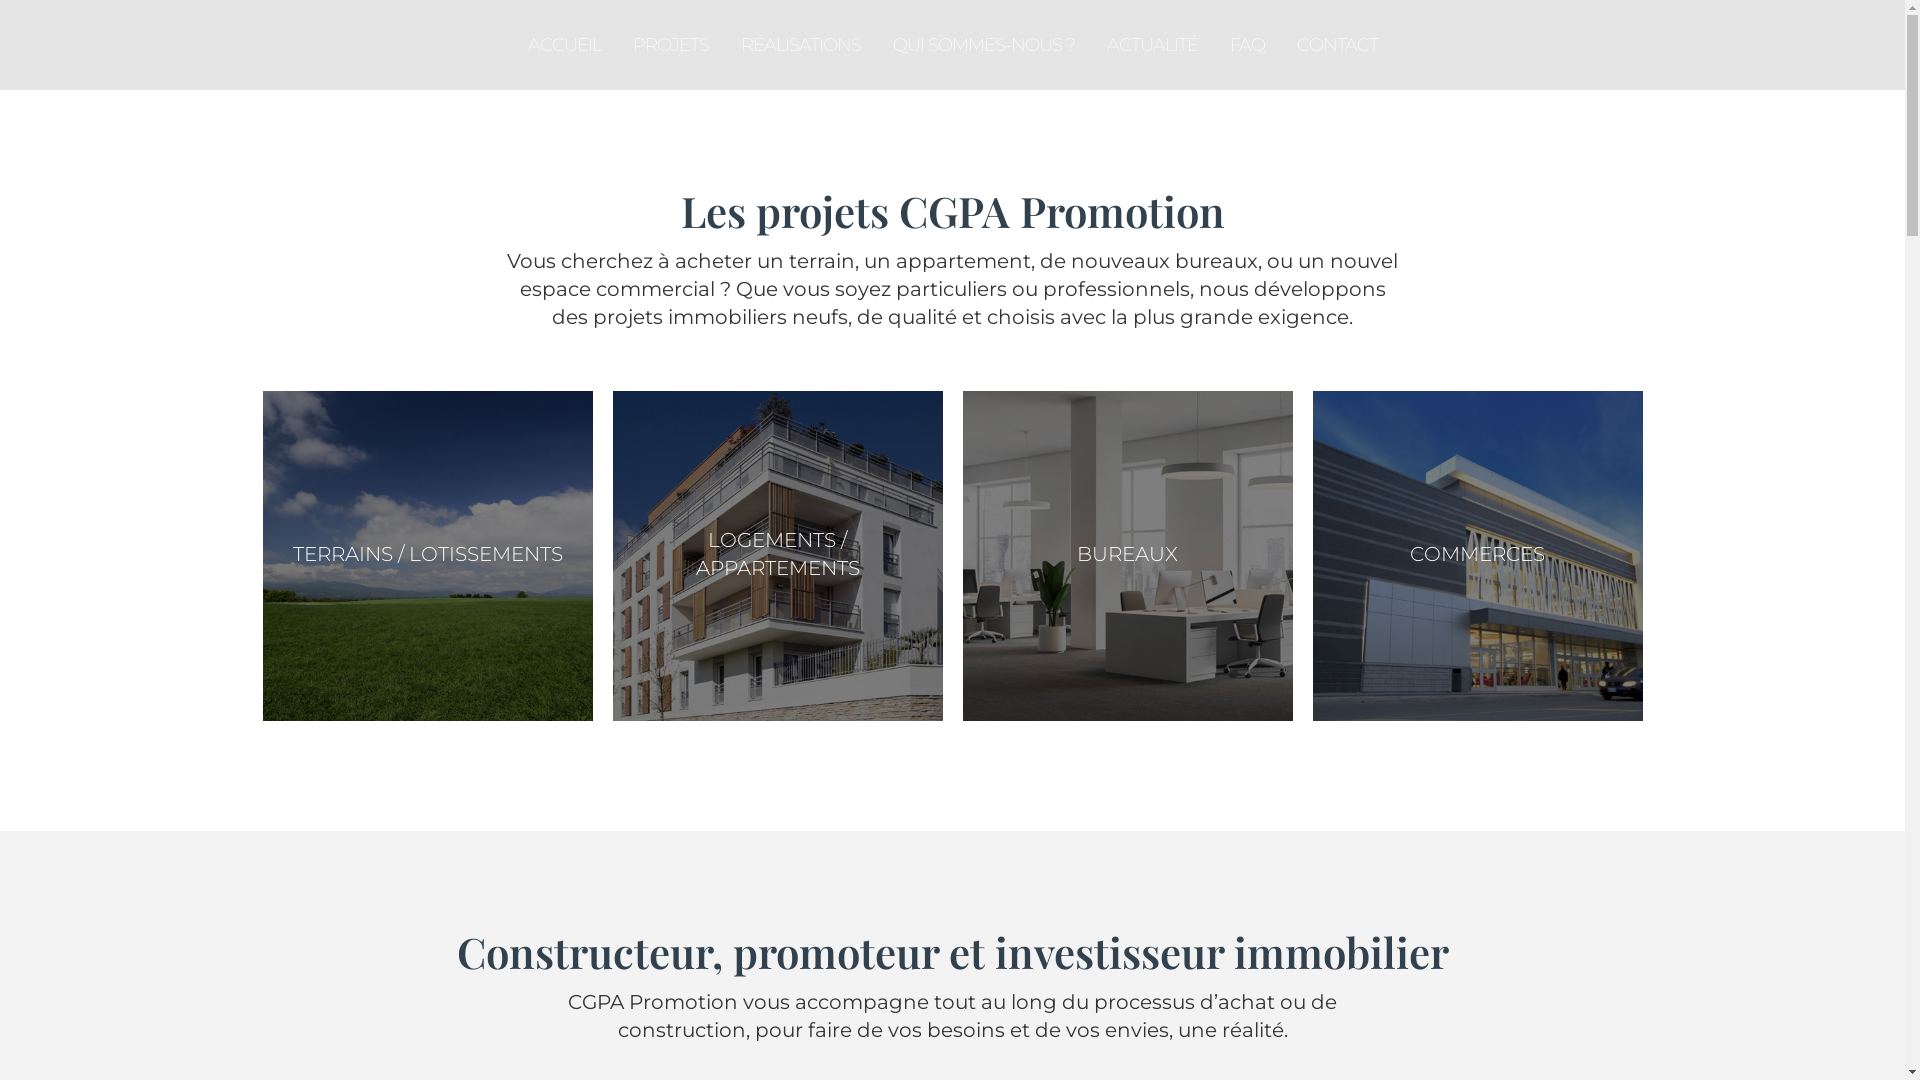  I want to click on QUI SOMMES-NOUS ?, so click(983, 45).